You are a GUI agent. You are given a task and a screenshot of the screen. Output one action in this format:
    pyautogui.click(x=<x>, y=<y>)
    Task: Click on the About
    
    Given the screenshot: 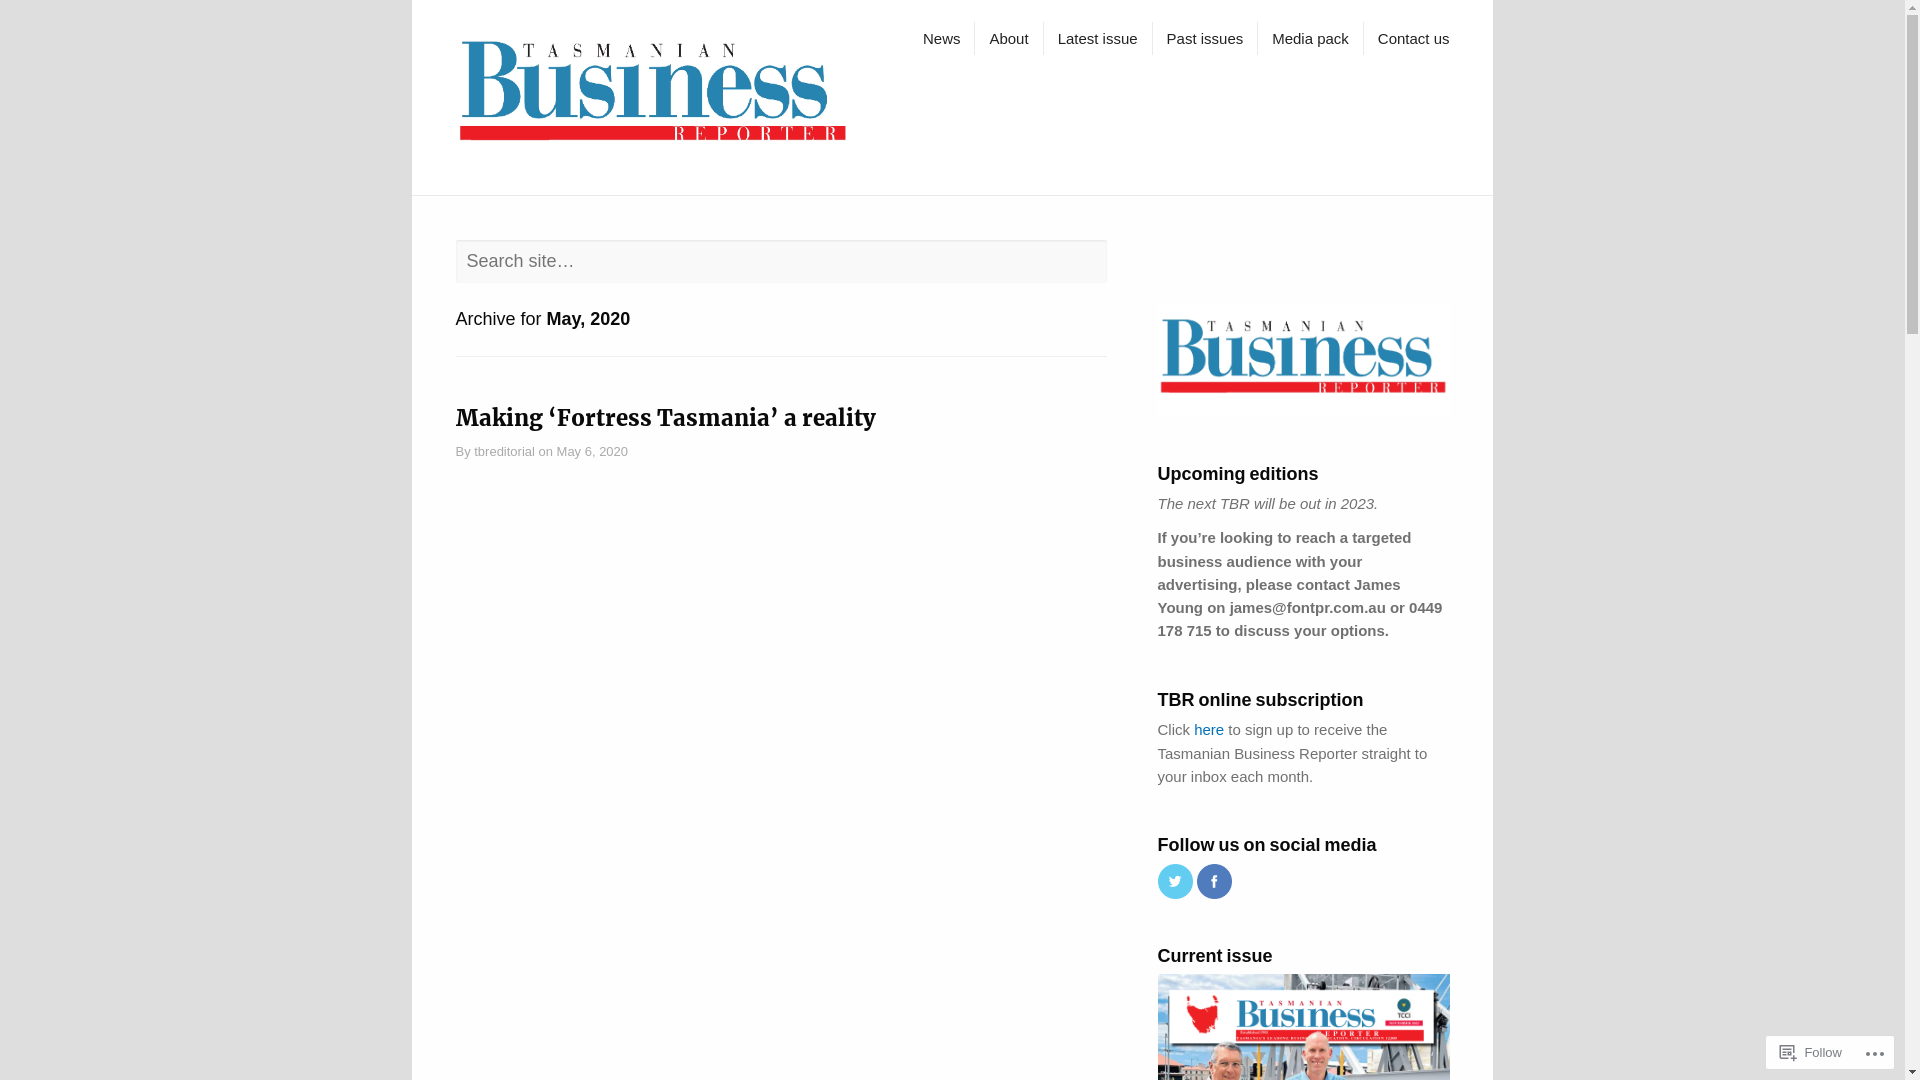 What is the action you would take?
    pyautogui.click(x=1008, y=38)
    